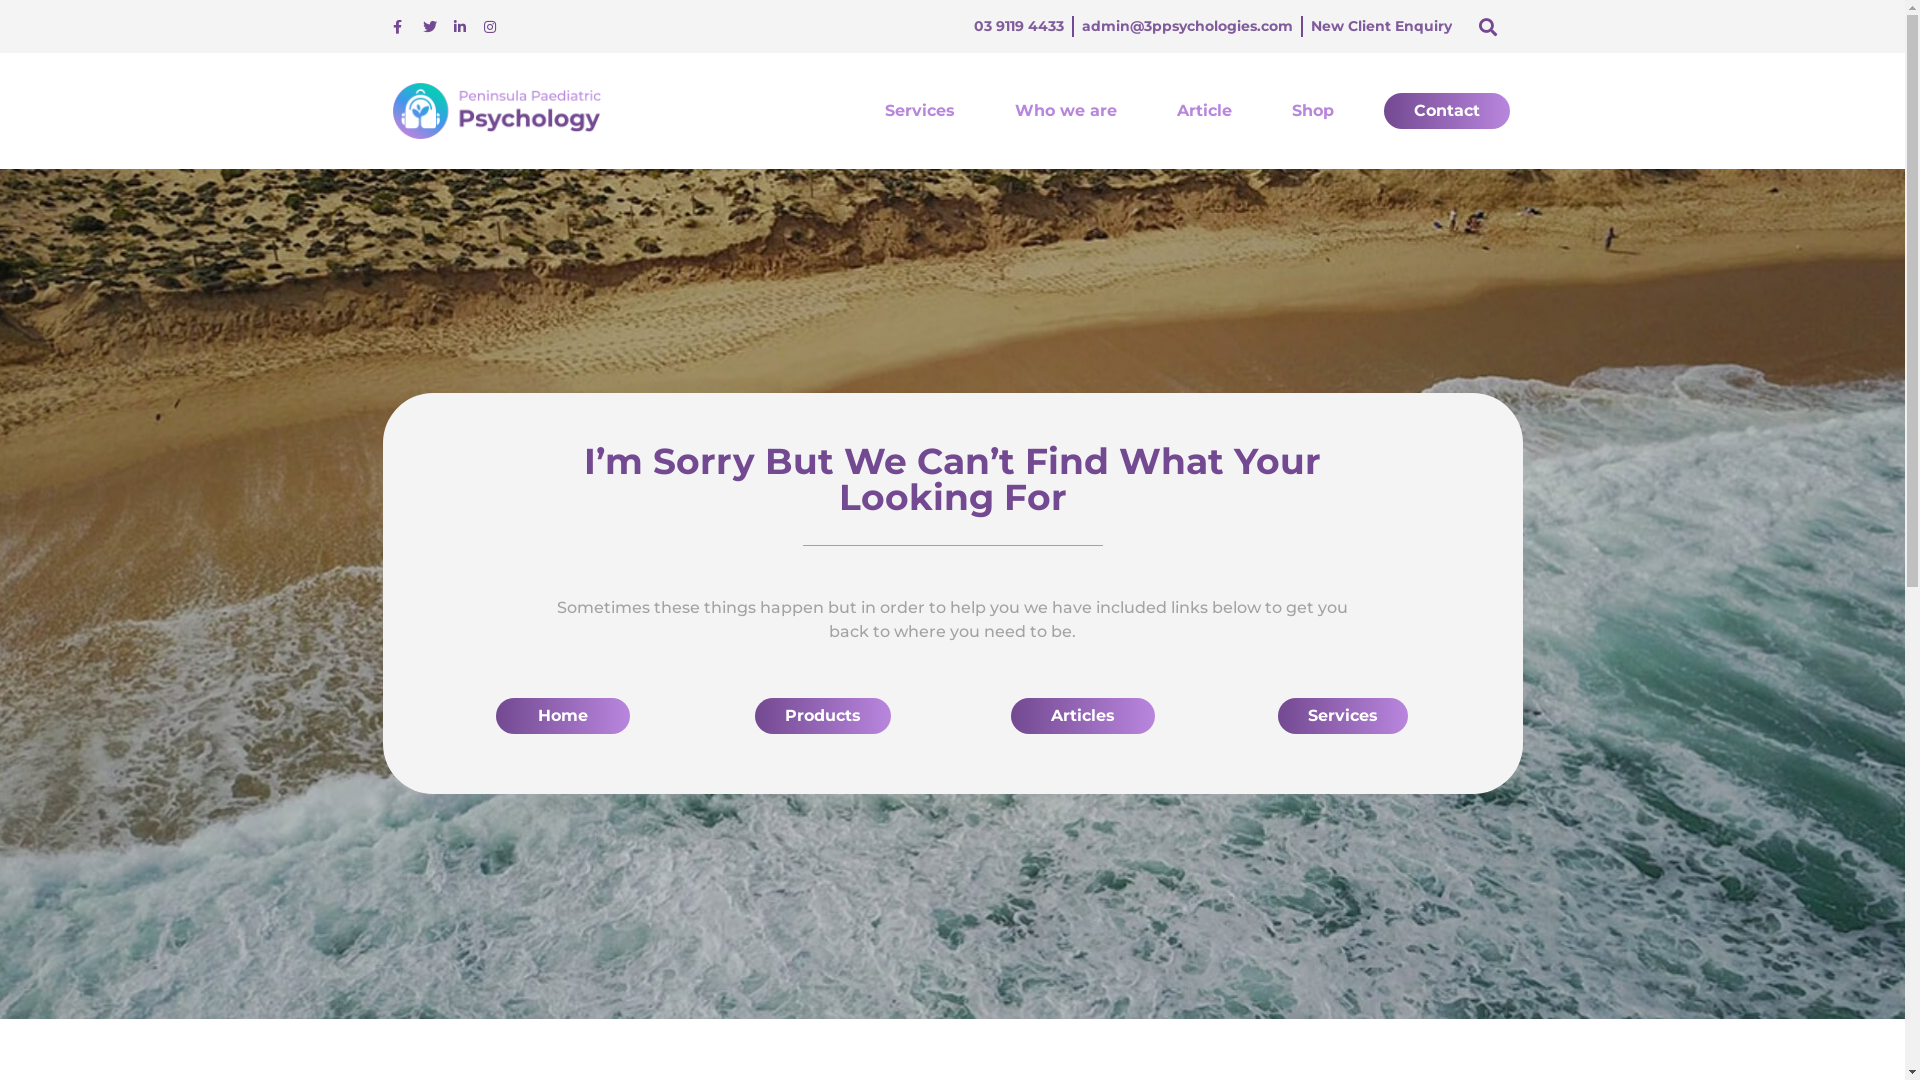 This screenshot has height=1080, width=1920. I want to click on Who we are, so click(1066, 111).